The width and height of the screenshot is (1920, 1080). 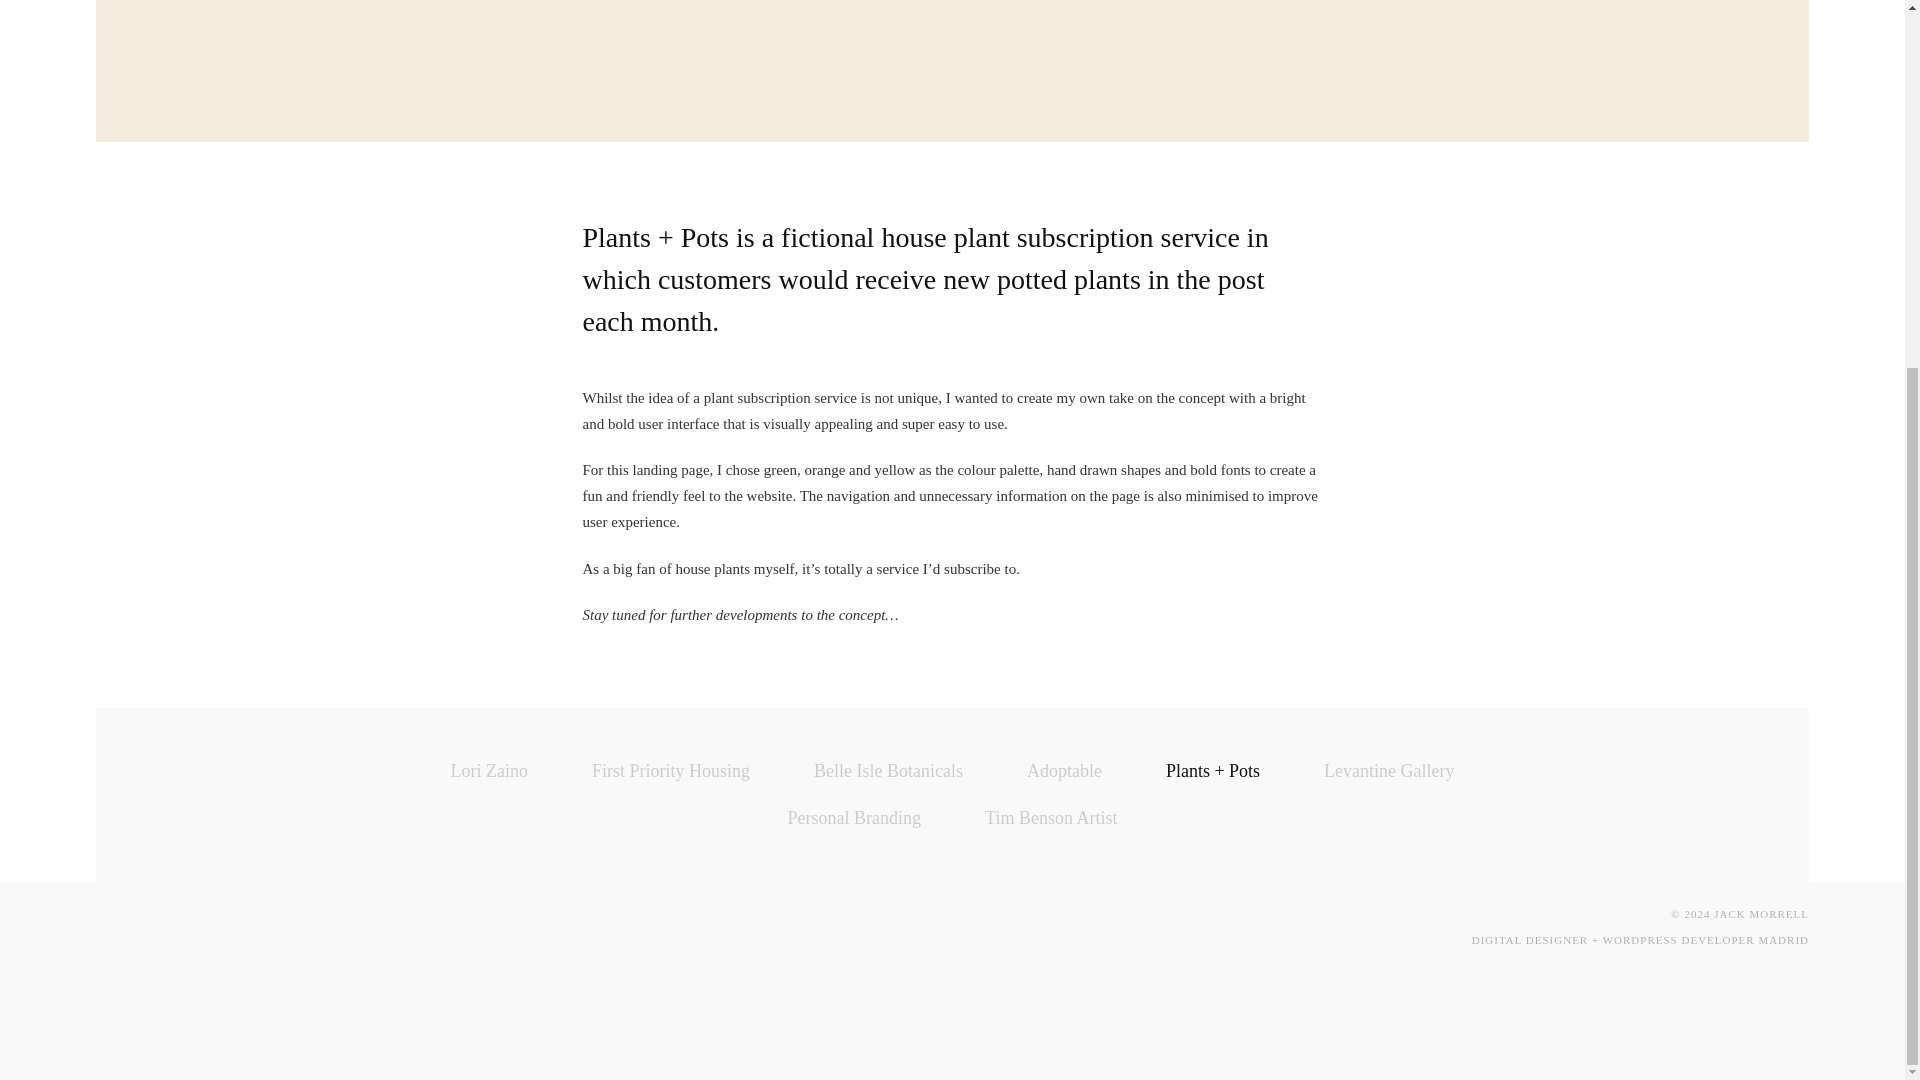 What do you see at coordinates (1064, 770) in the screenshot?
I see `Adoptable` at bounding box center [1064, 770].